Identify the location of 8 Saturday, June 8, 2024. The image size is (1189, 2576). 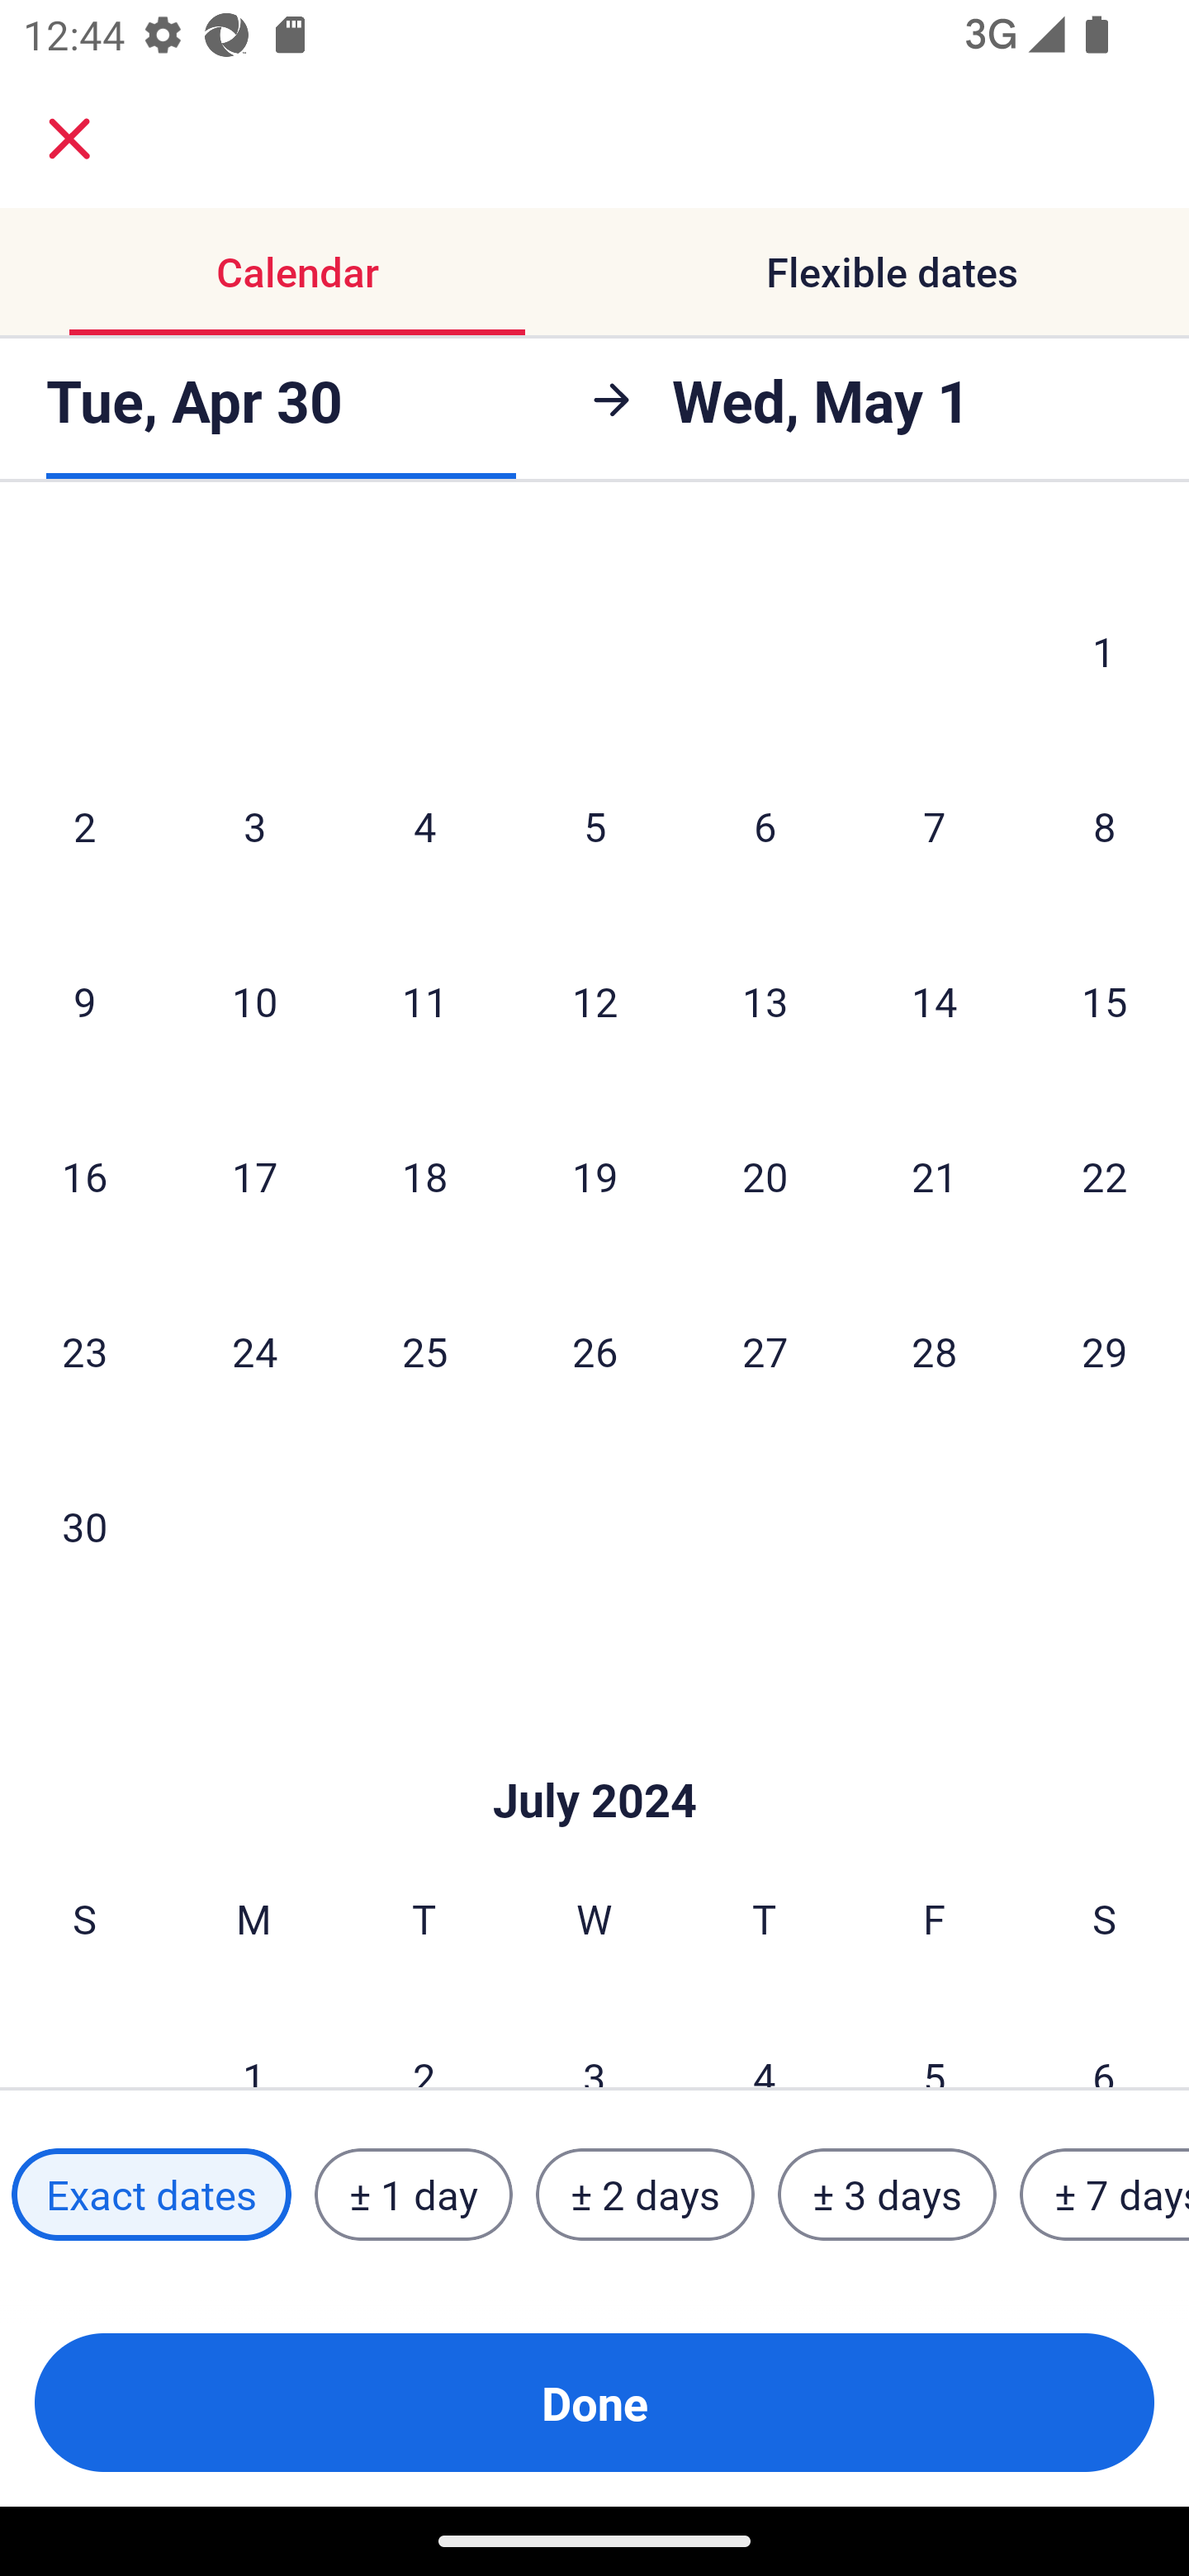
(1105, 826).